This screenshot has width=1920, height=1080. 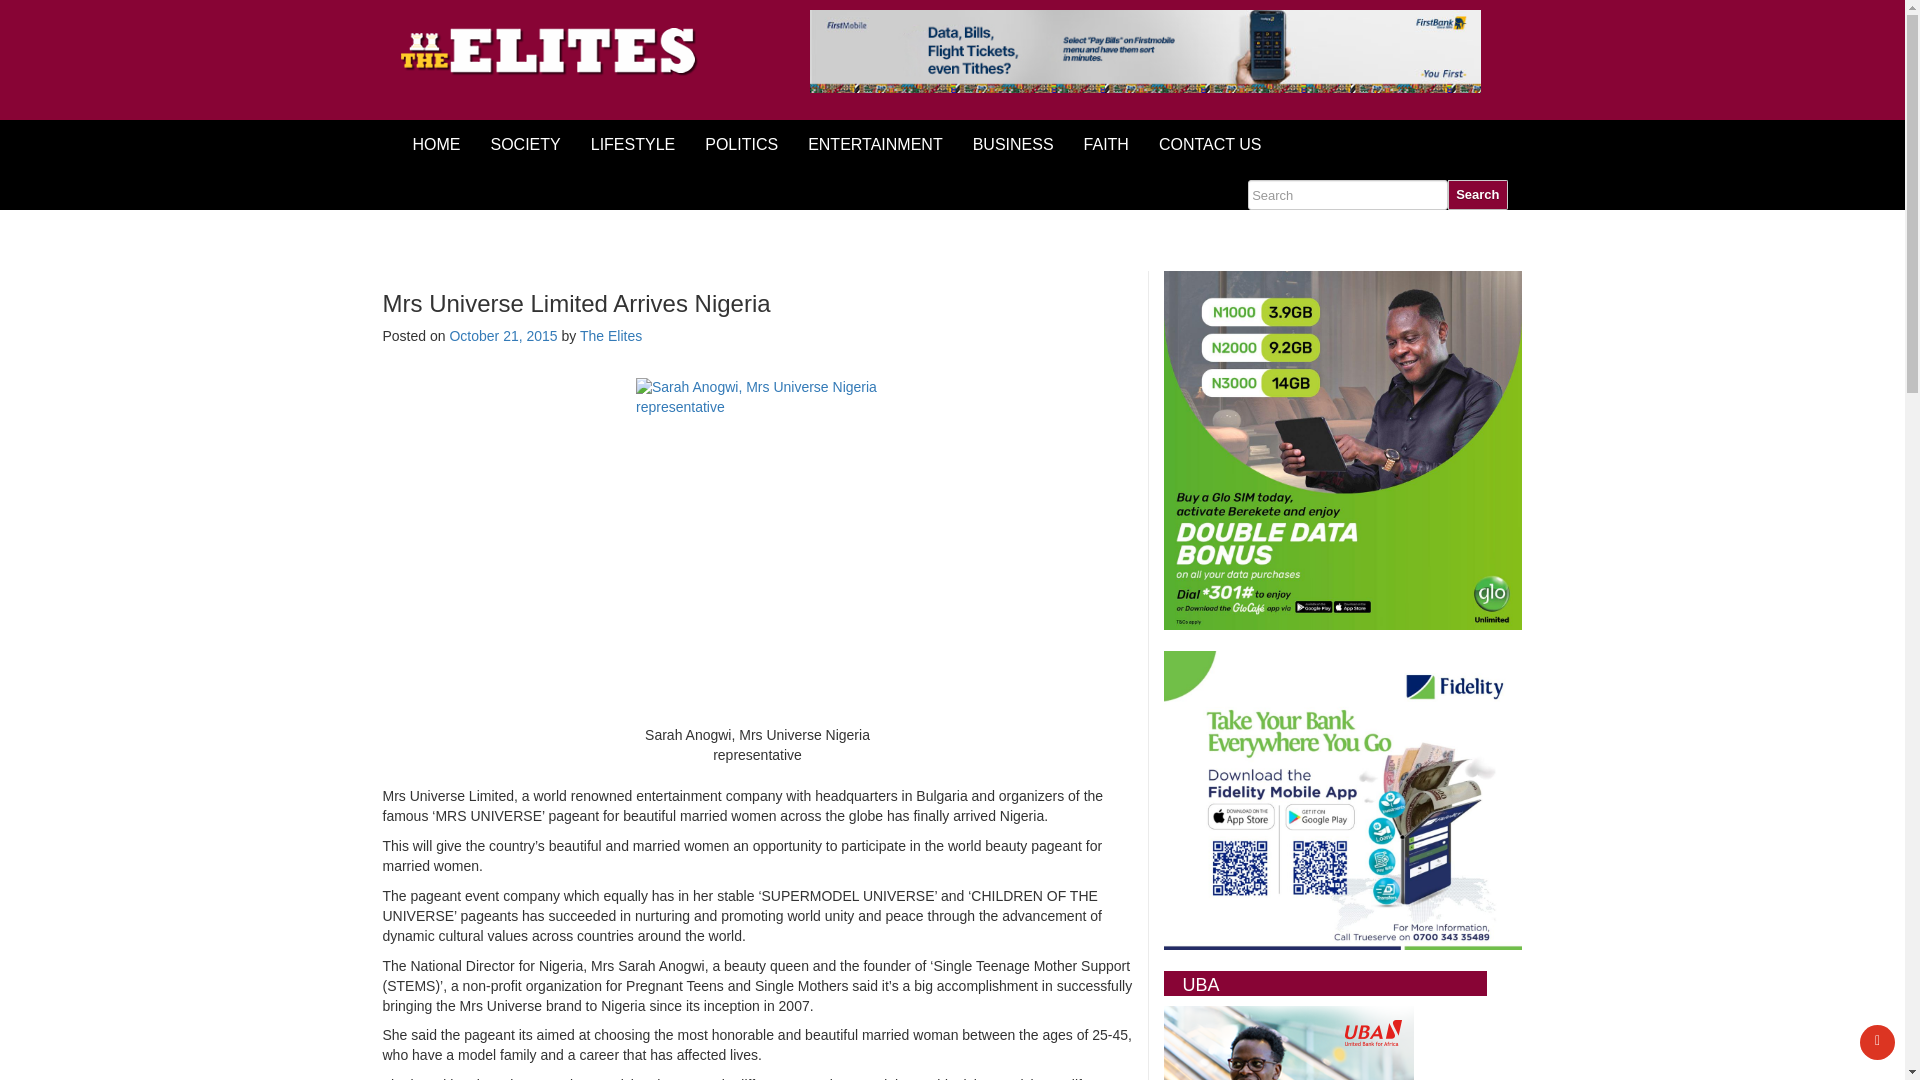 What do you see at coordinates (1477, 194) in the screenshot?
I see `Search` at bounding box center [1477, 194].